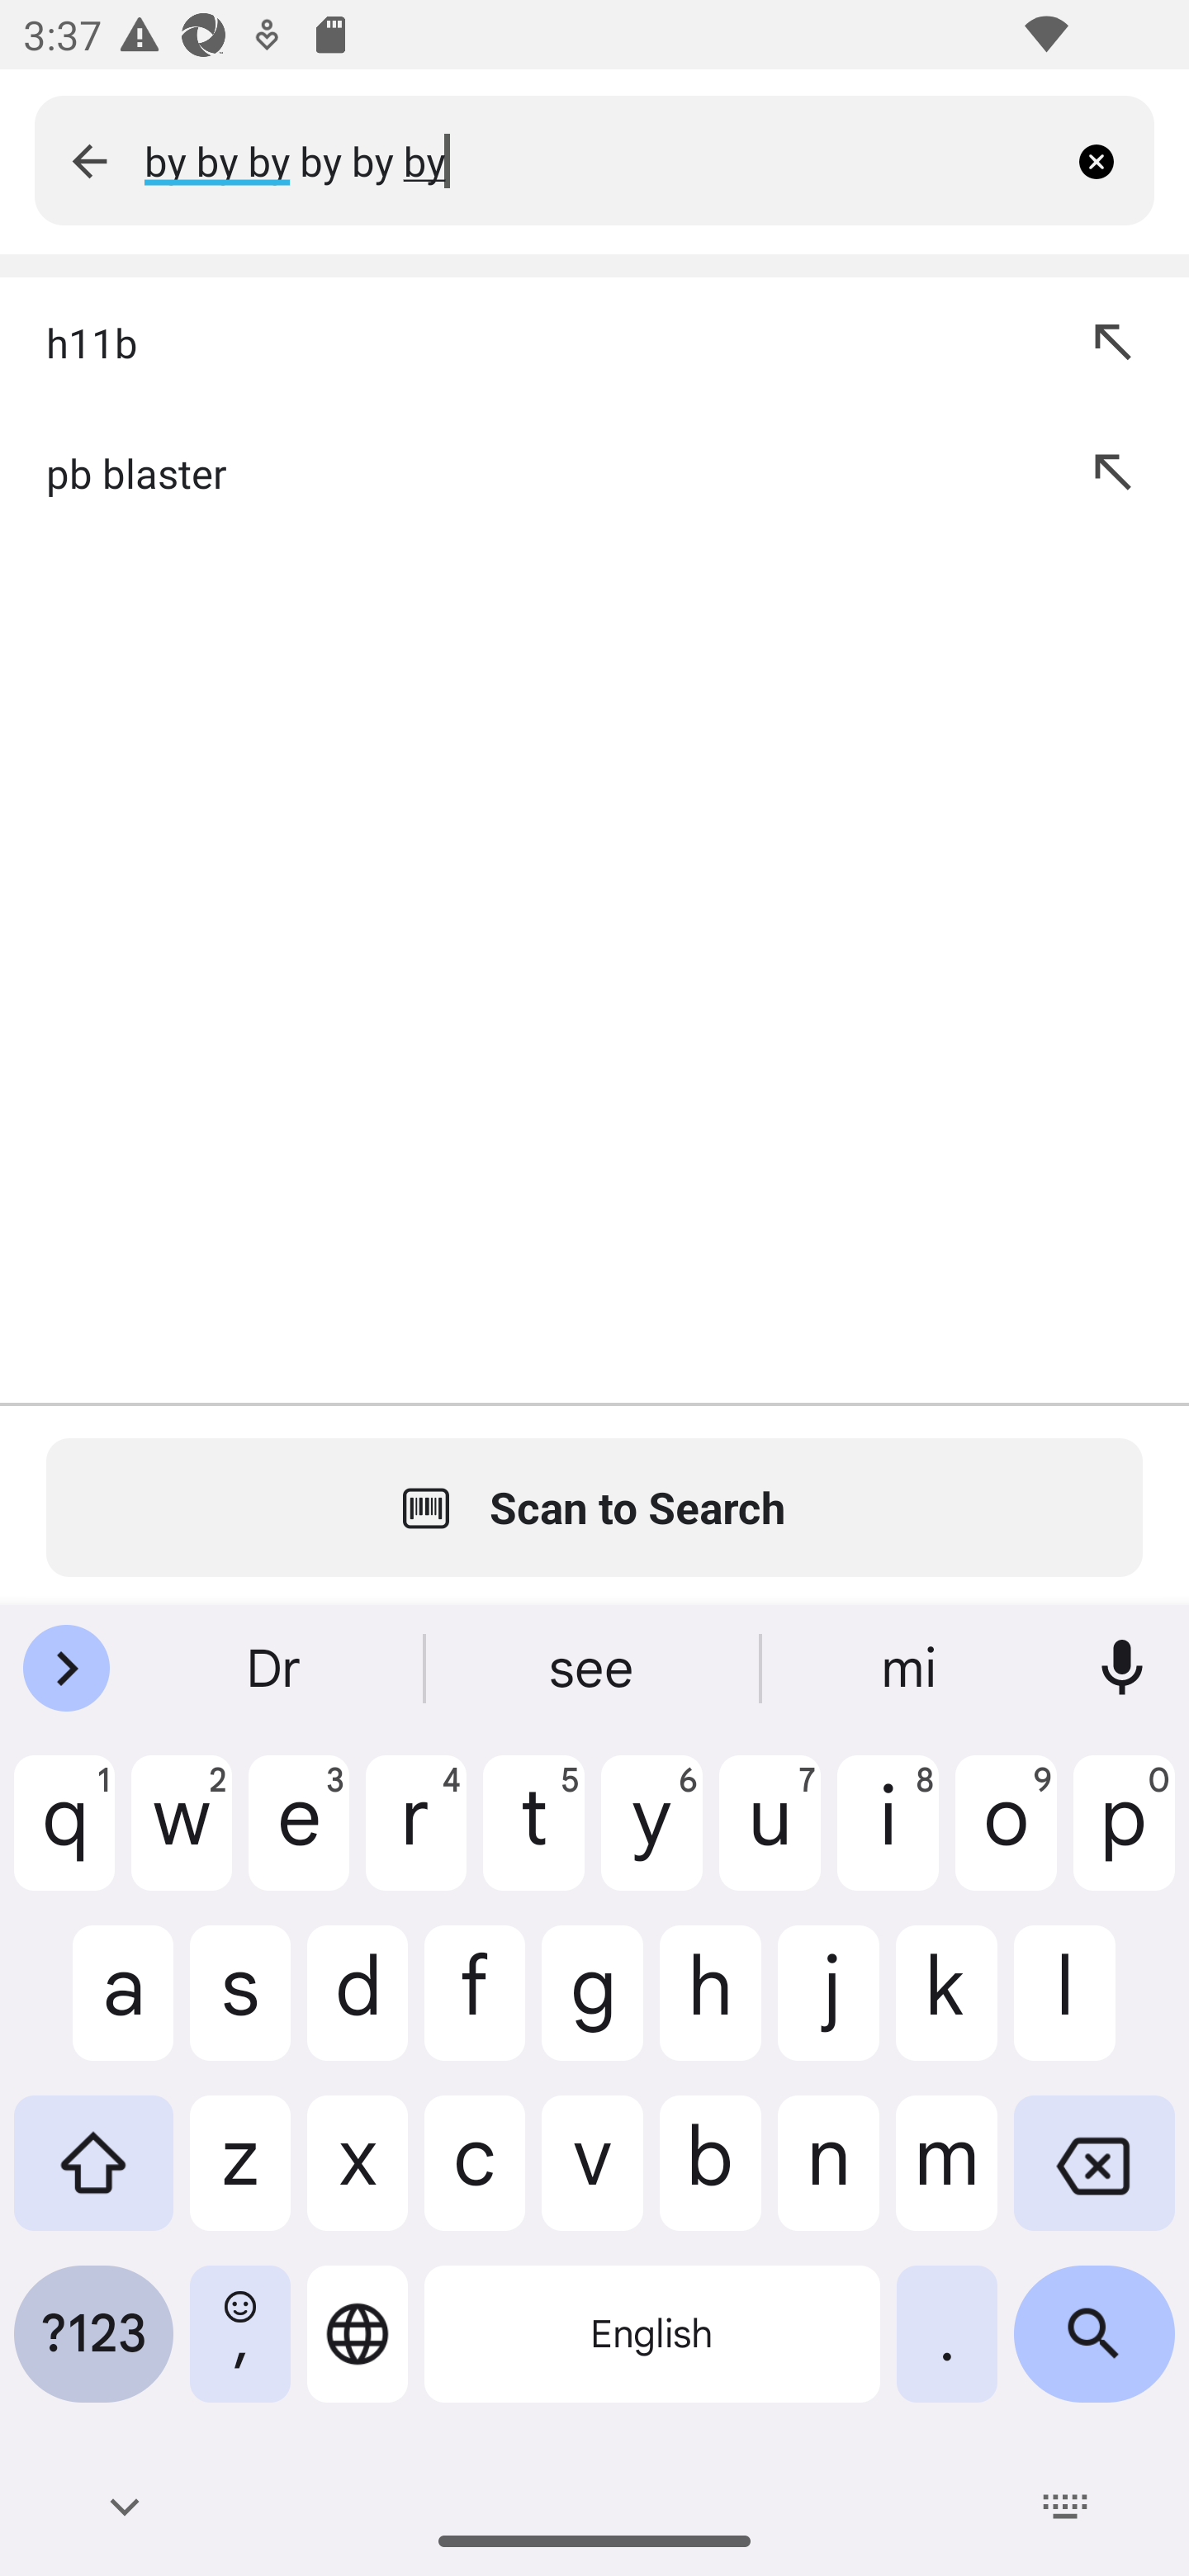 The width and height of the screenshot is (1189, 2576). What do you see at coordinates (603, 160) in the screenshot?
I see `by by by by by by Text input field` at bounding box center [603, 160].